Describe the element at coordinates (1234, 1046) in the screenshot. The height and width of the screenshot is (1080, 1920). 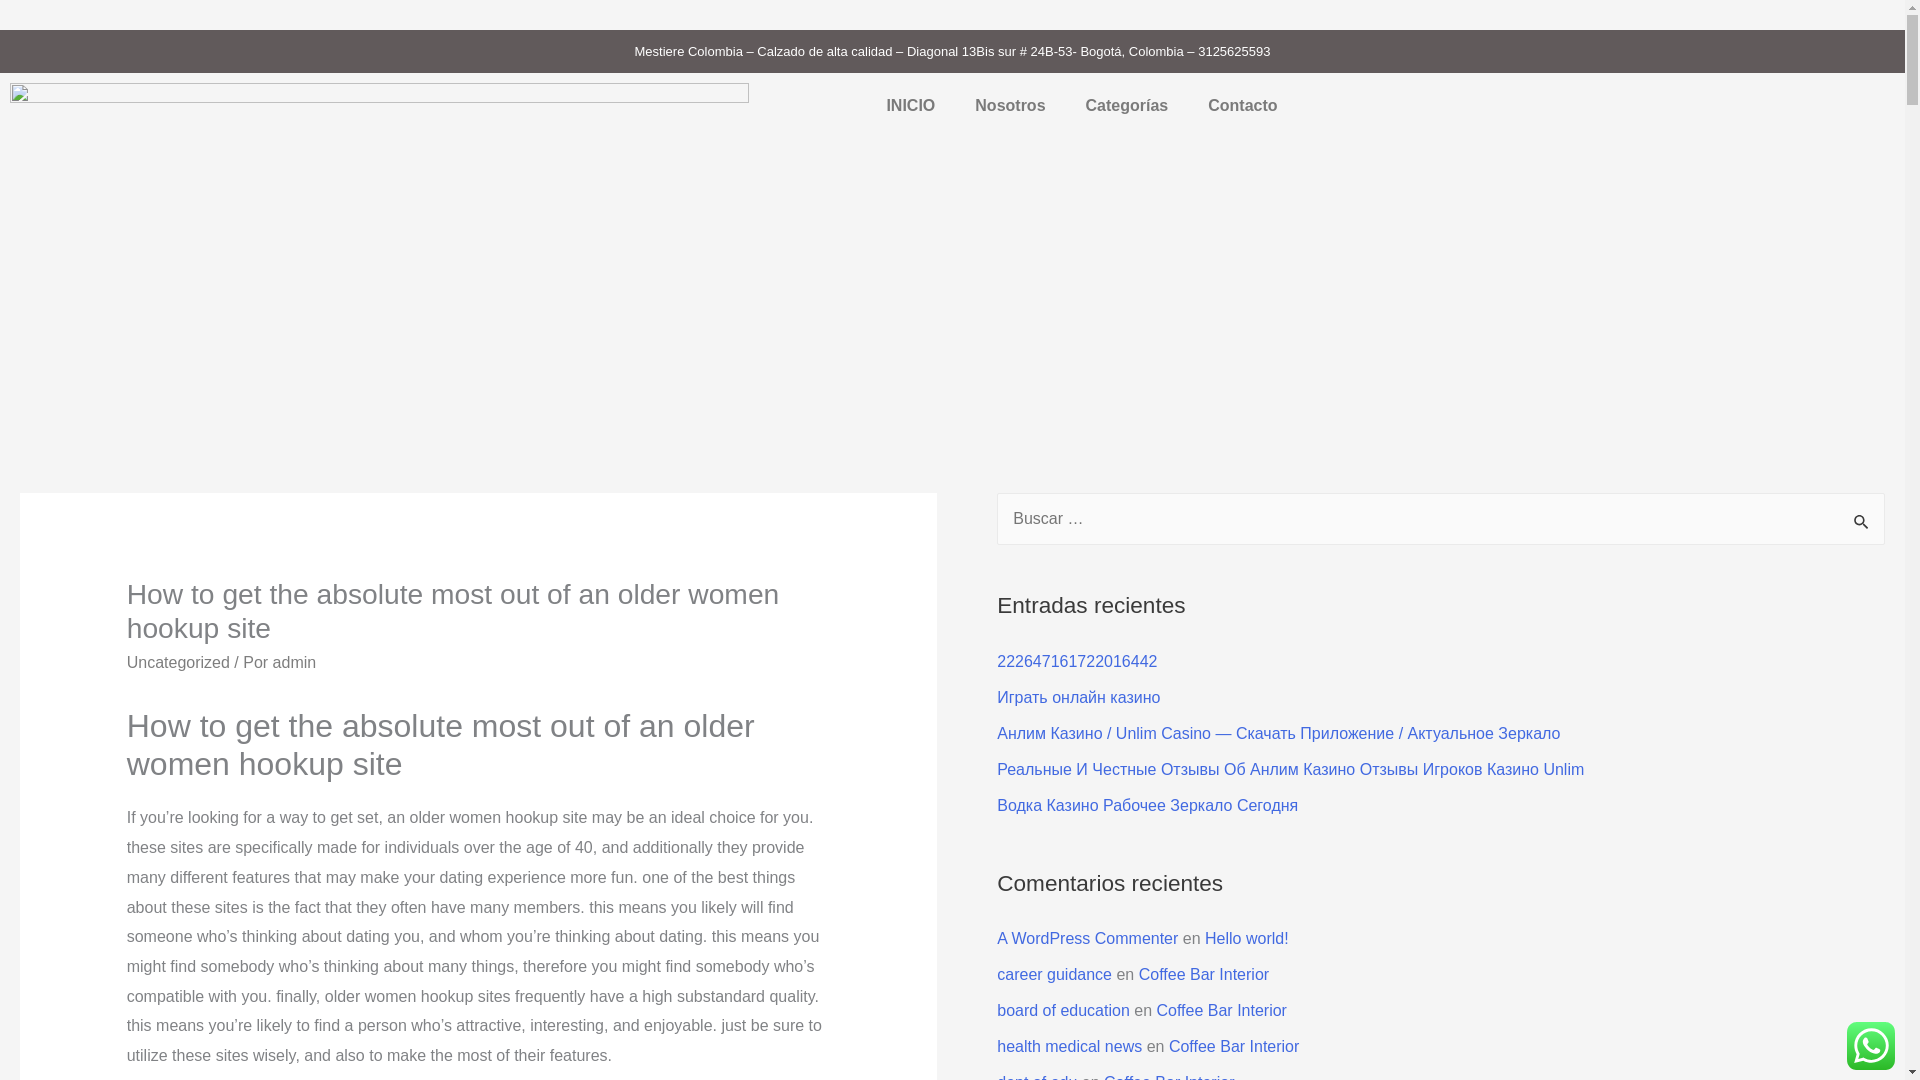
I see `Coffee Bar Interior` at that location.